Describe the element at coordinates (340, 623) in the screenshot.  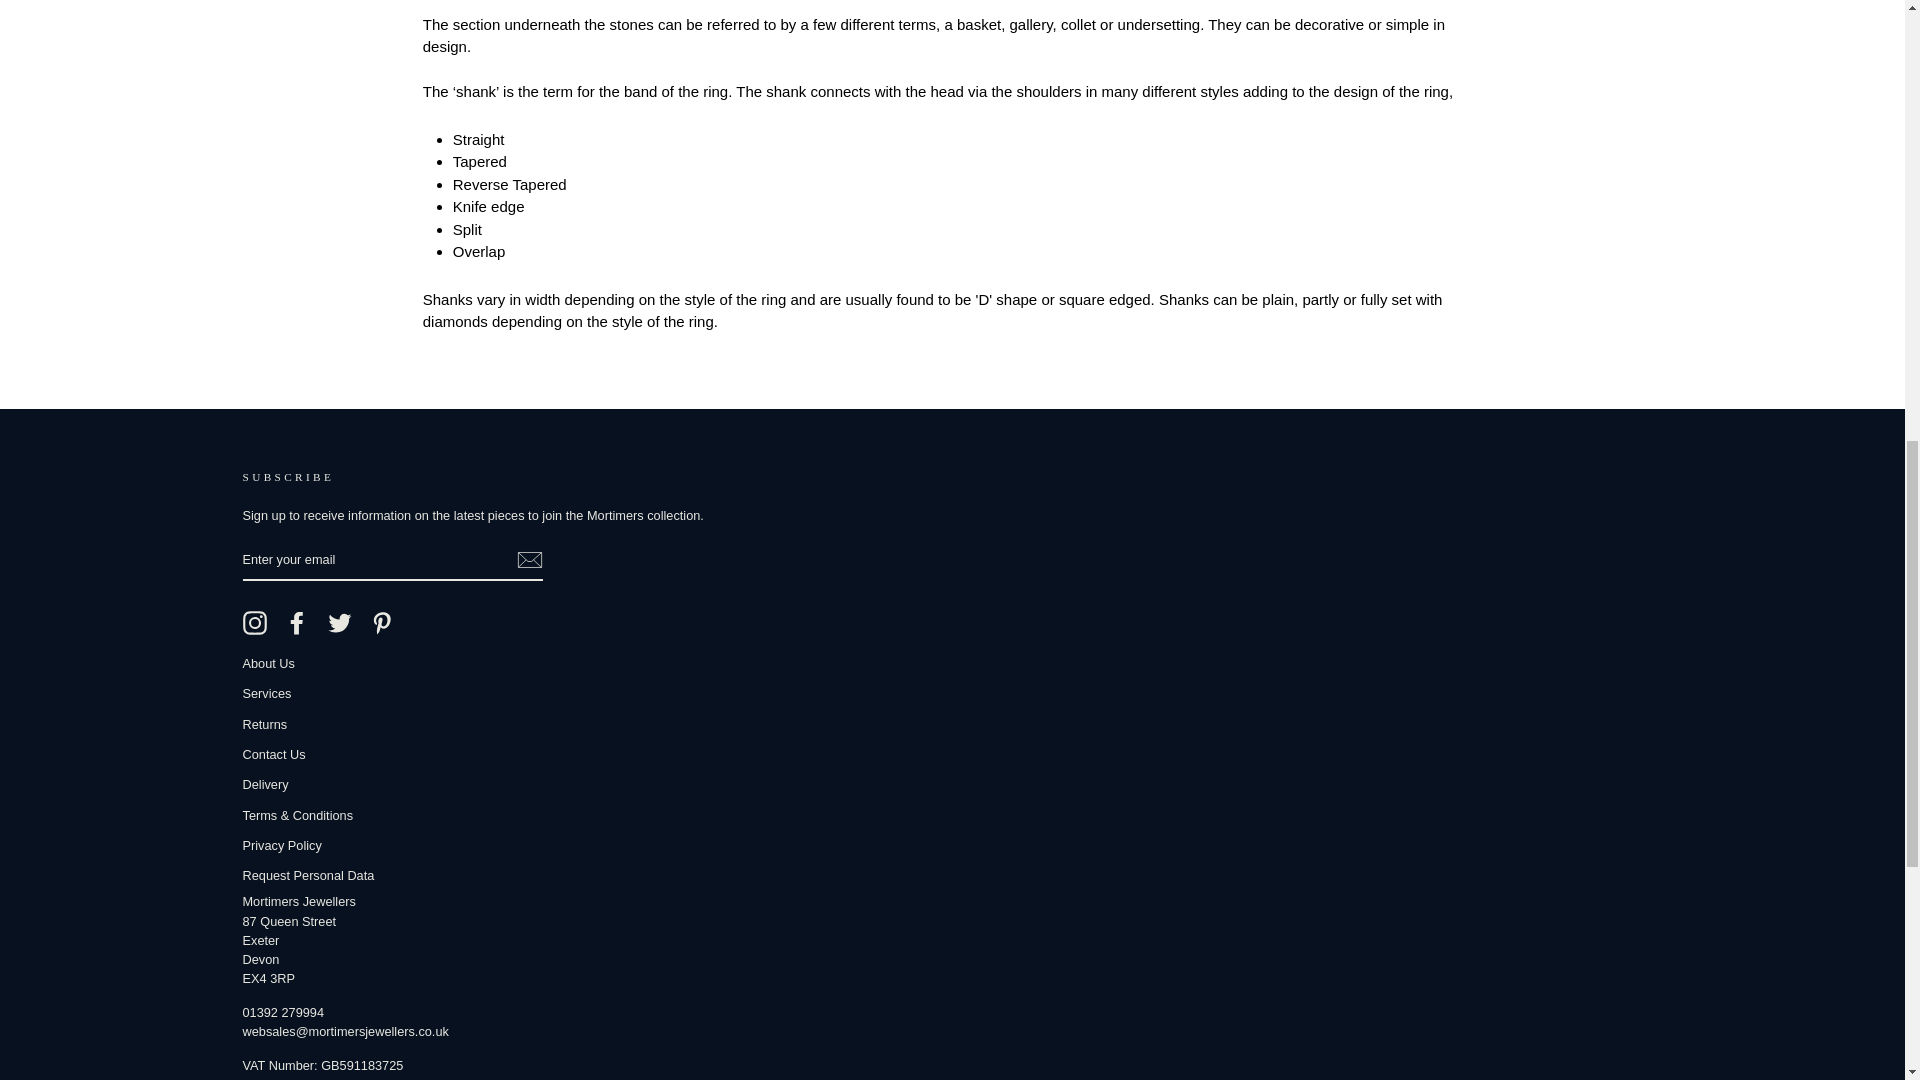
I see `Mortimers Jewellers on Twitter` at that location.